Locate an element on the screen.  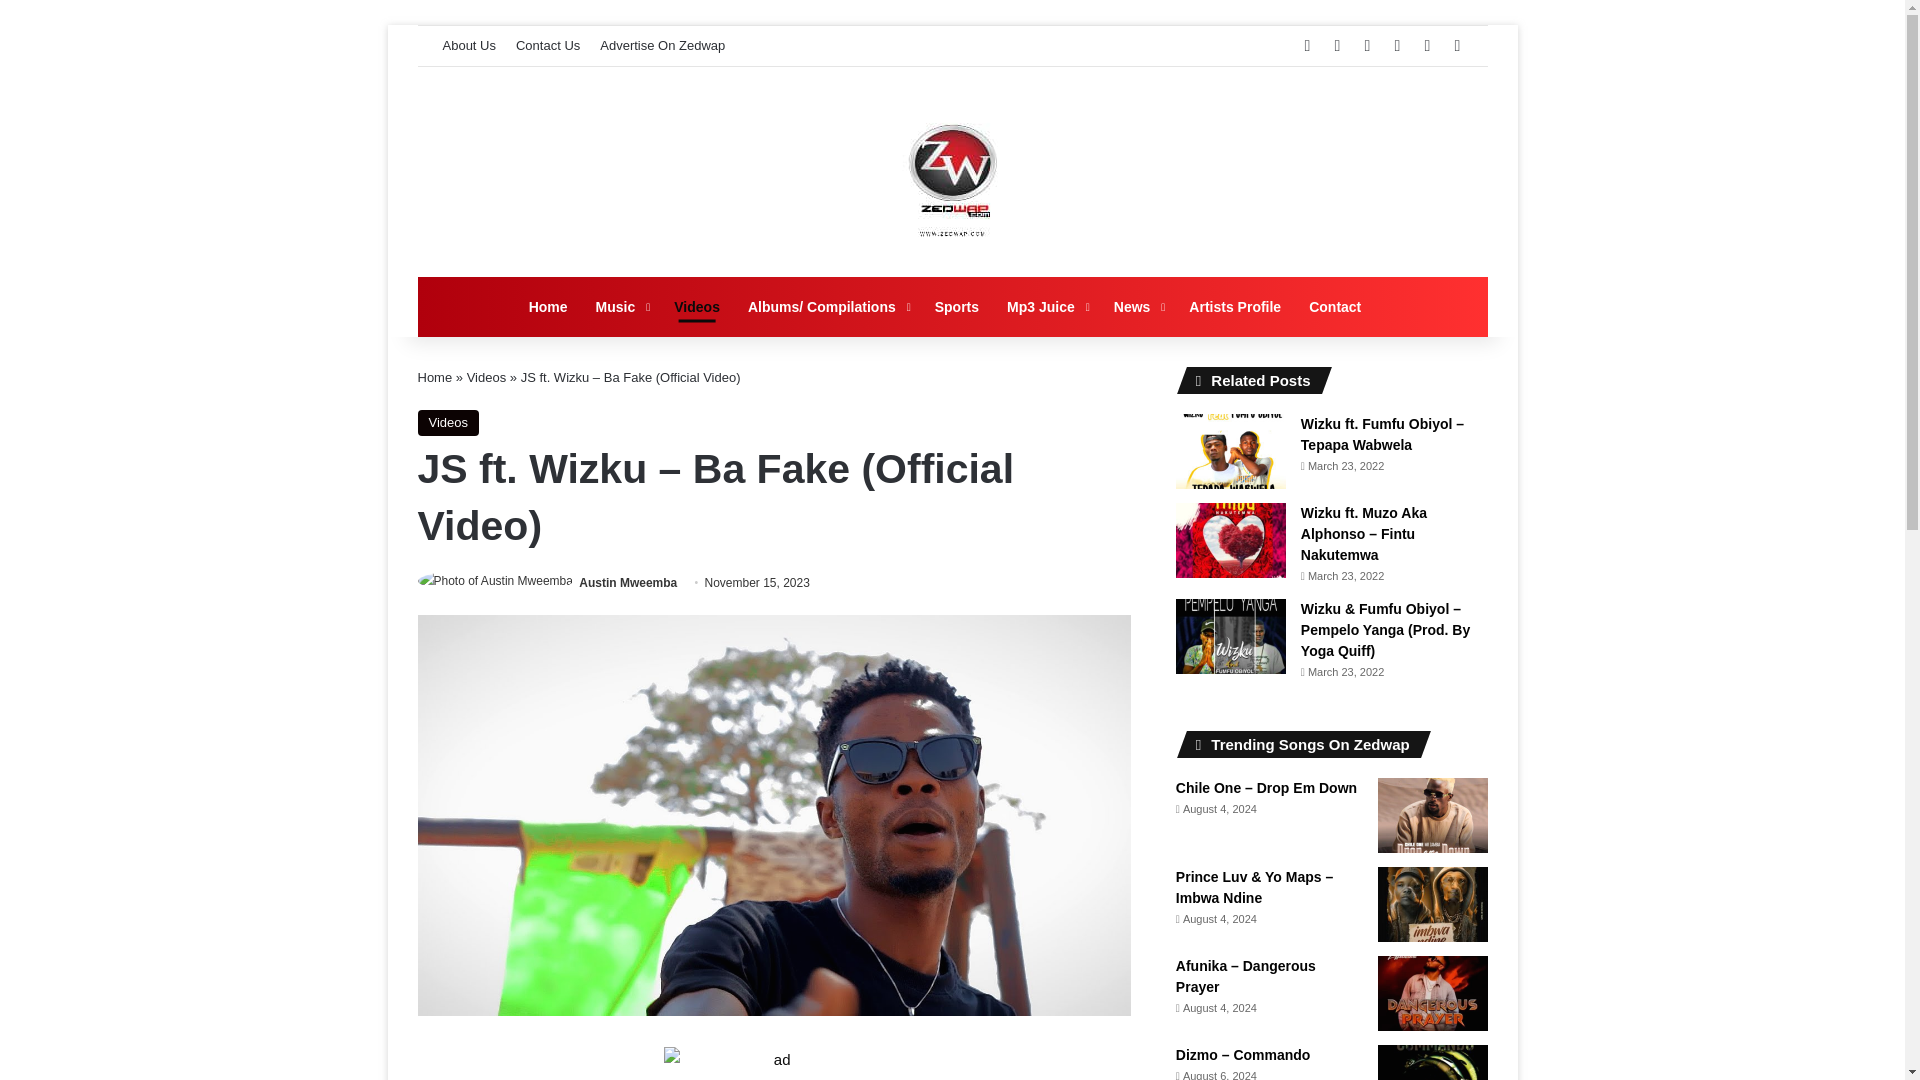
Music is located at coordinates (620, 306).